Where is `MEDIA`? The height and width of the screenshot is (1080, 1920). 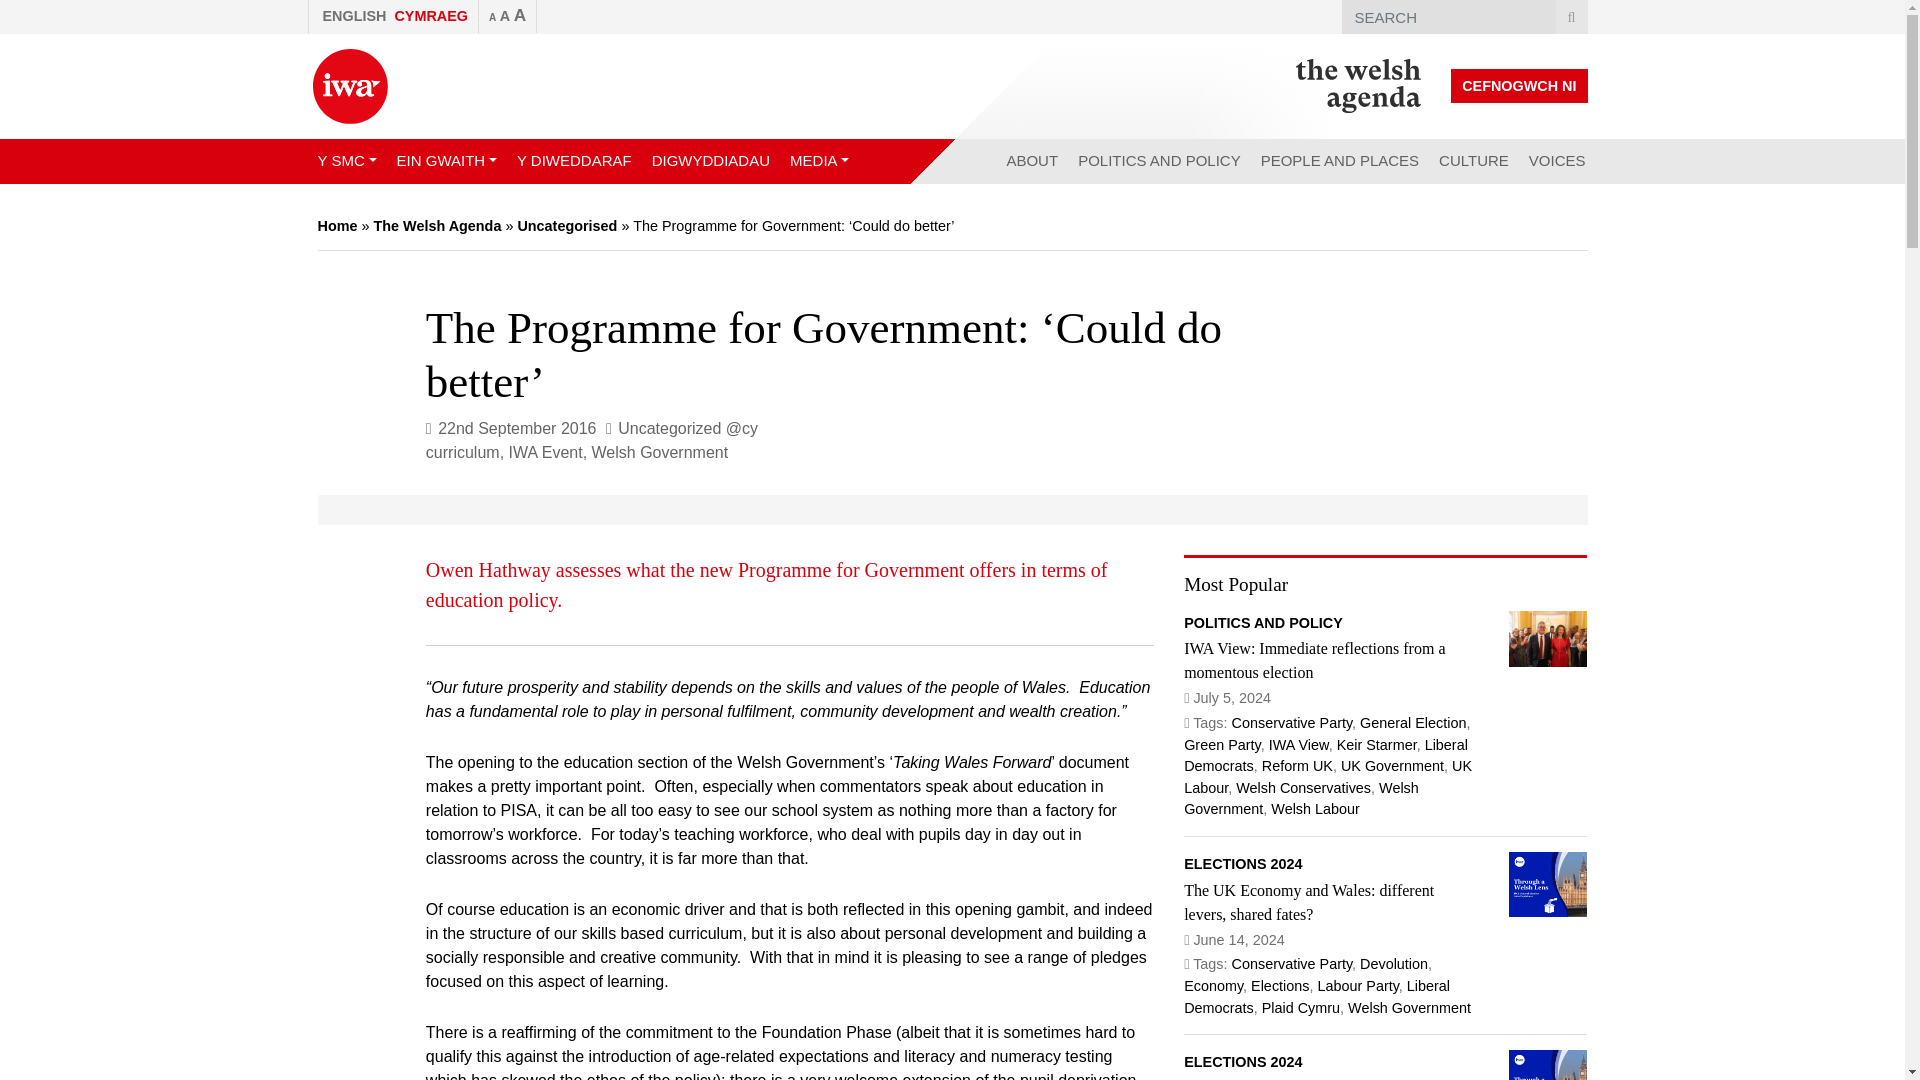 MEDIA is located at coordinates (818, 161).